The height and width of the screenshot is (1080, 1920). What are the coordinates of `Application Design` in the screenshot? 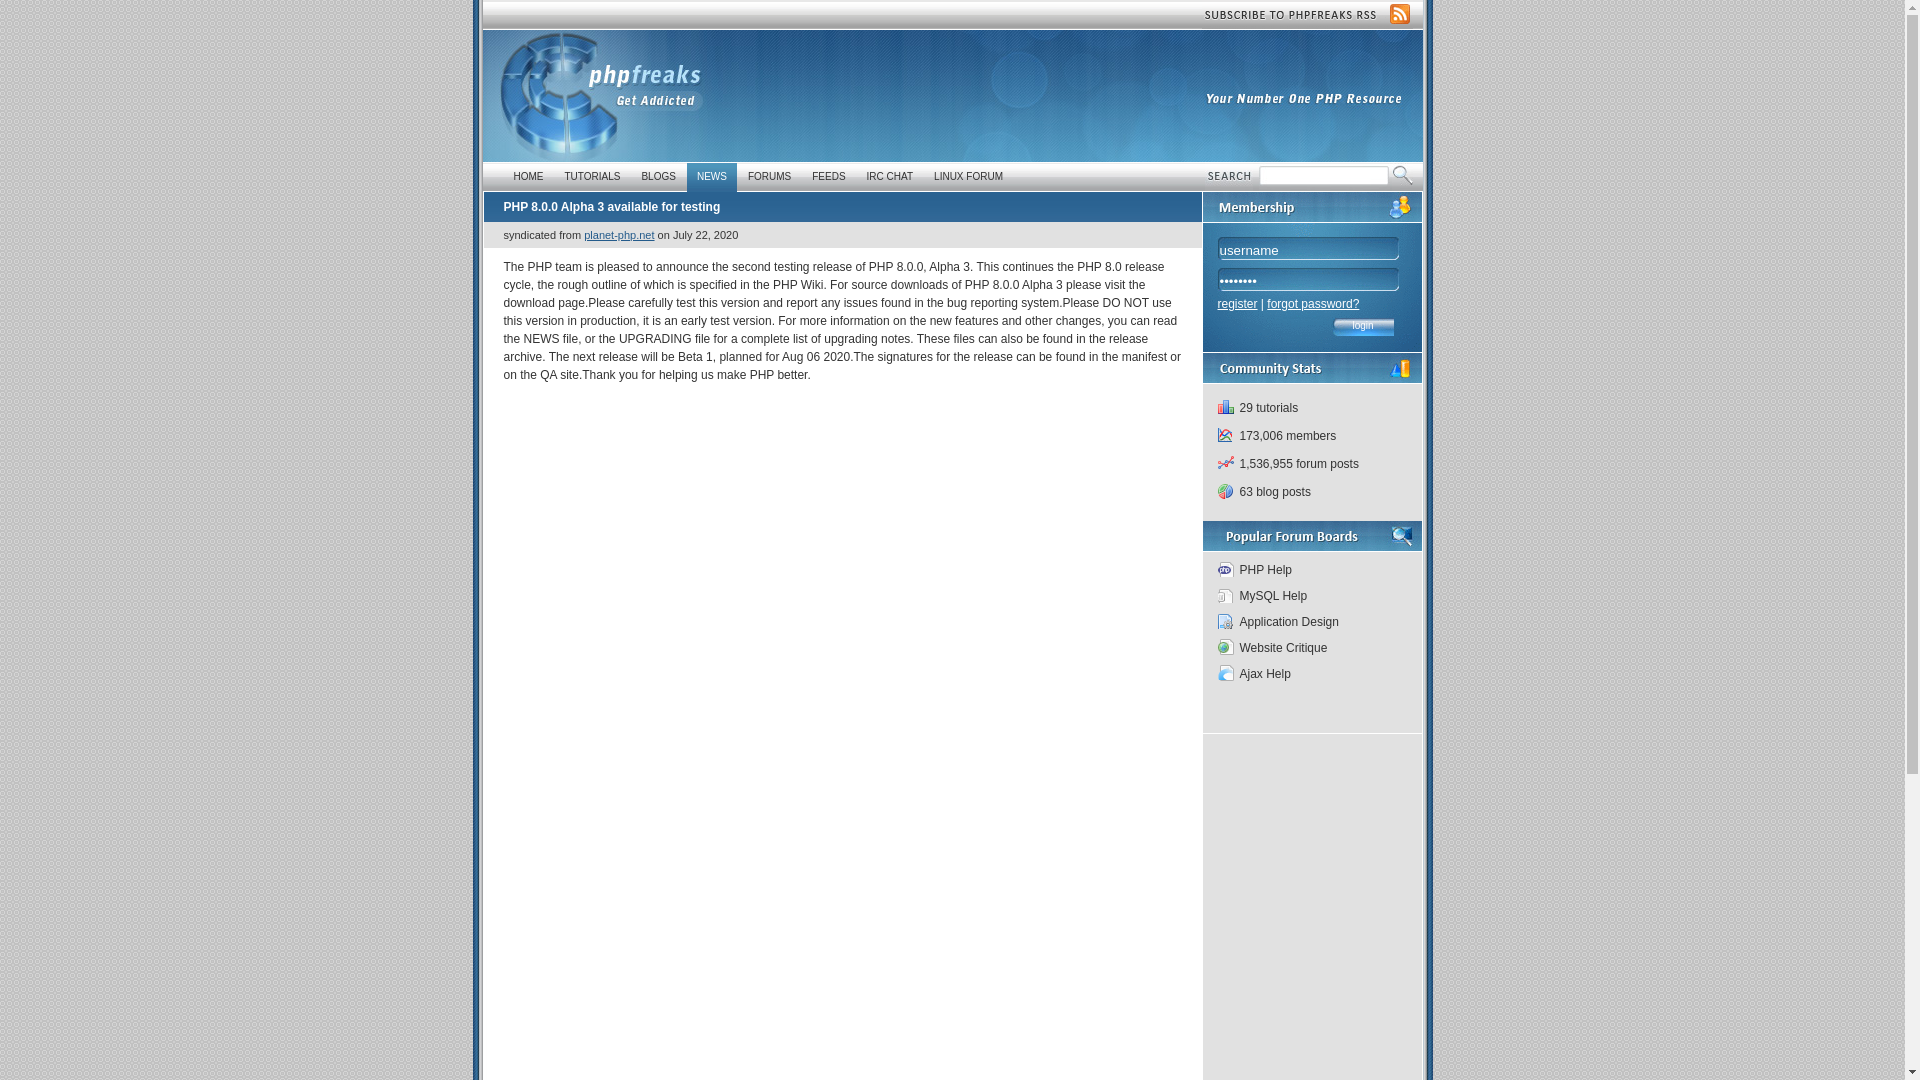 It's located at (1310, 622).